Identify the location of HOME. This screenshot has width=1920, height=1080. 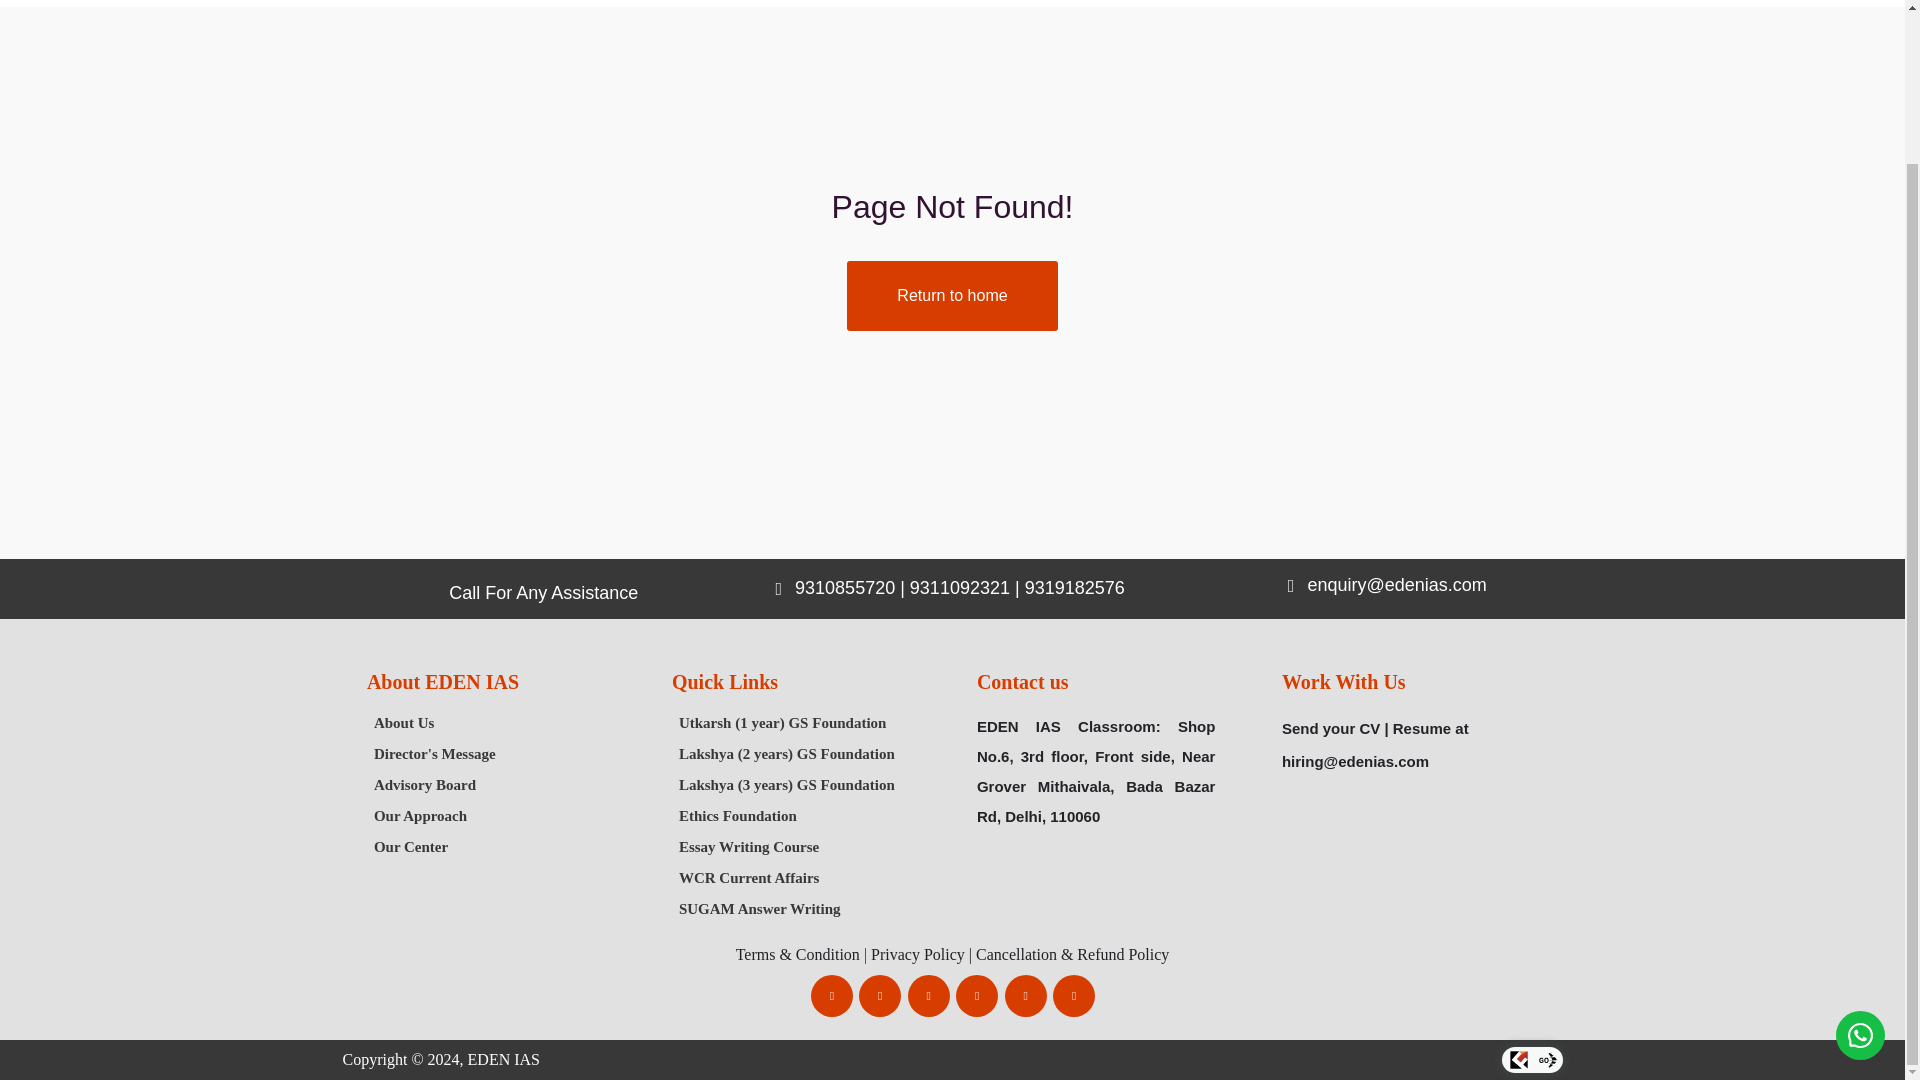
(341, 3).